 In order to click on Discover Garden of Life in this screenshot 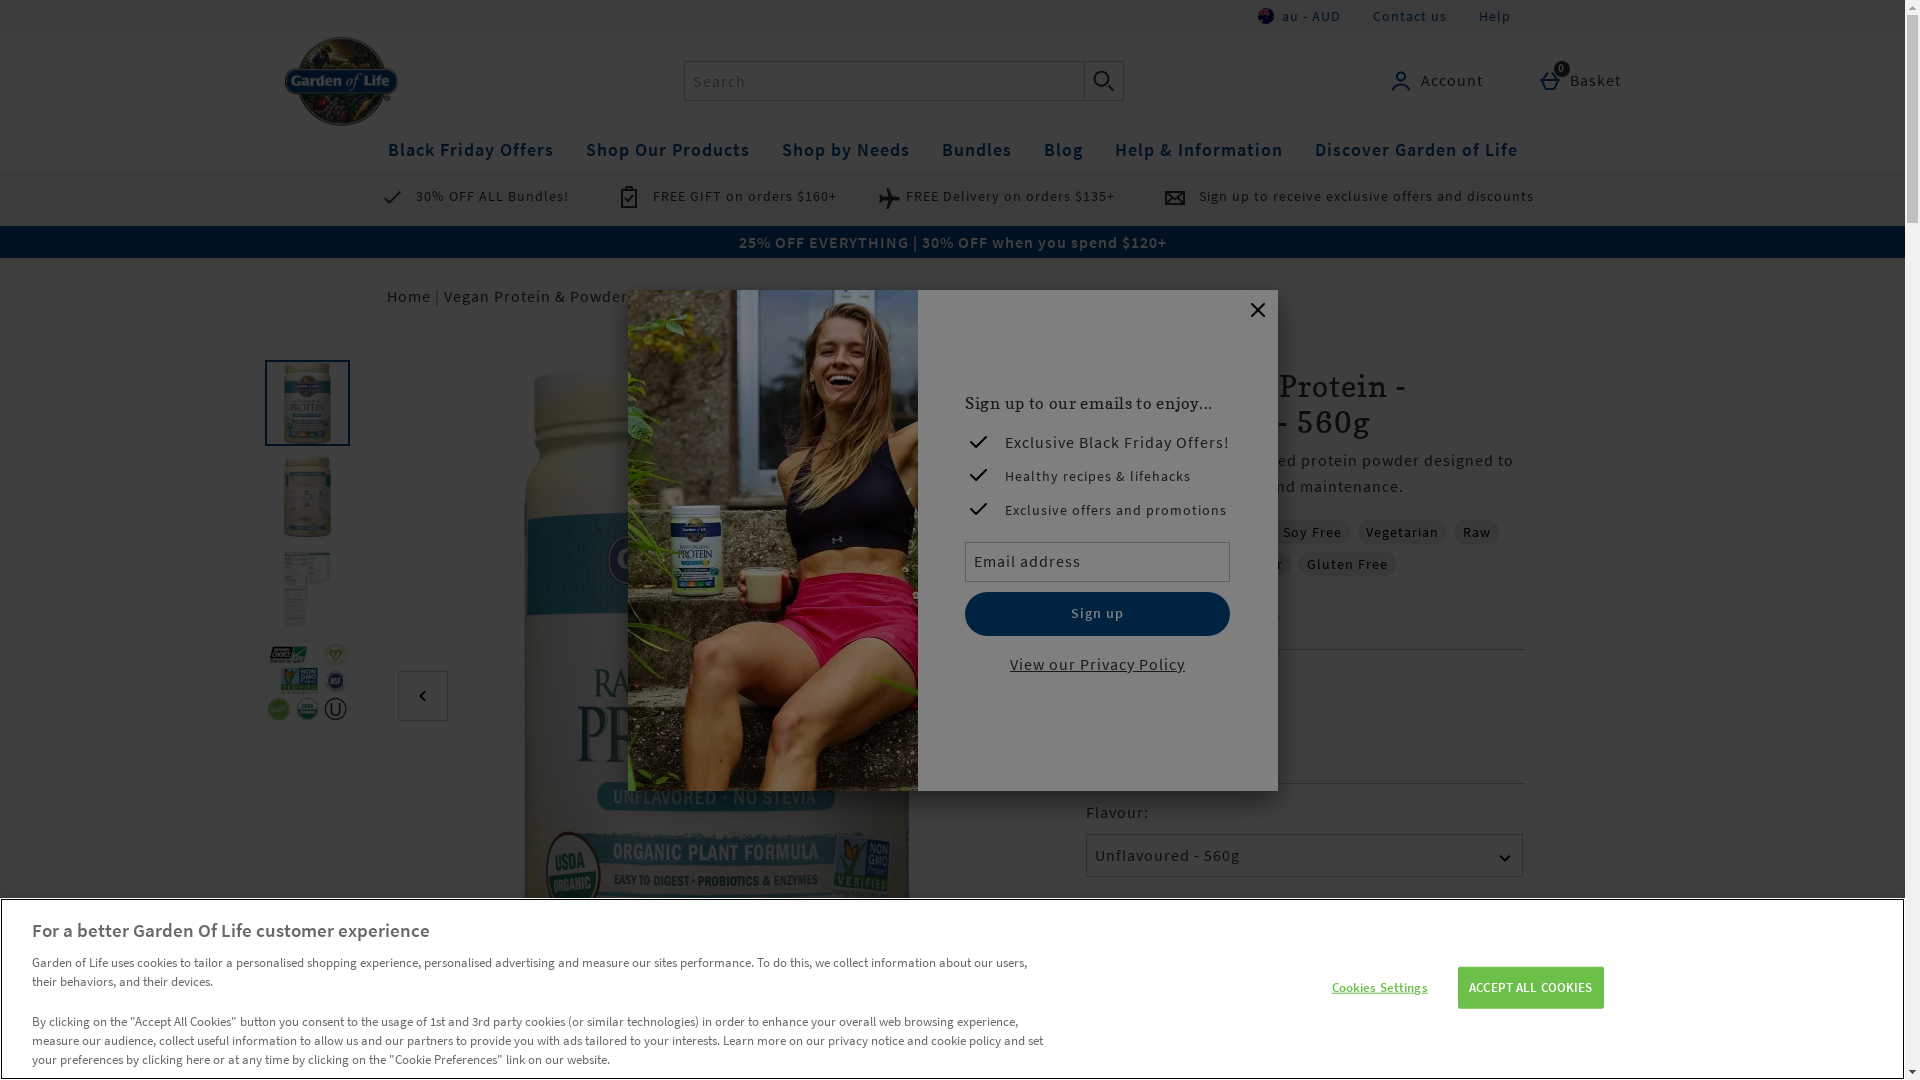, I will do `click(1416, 150)`.